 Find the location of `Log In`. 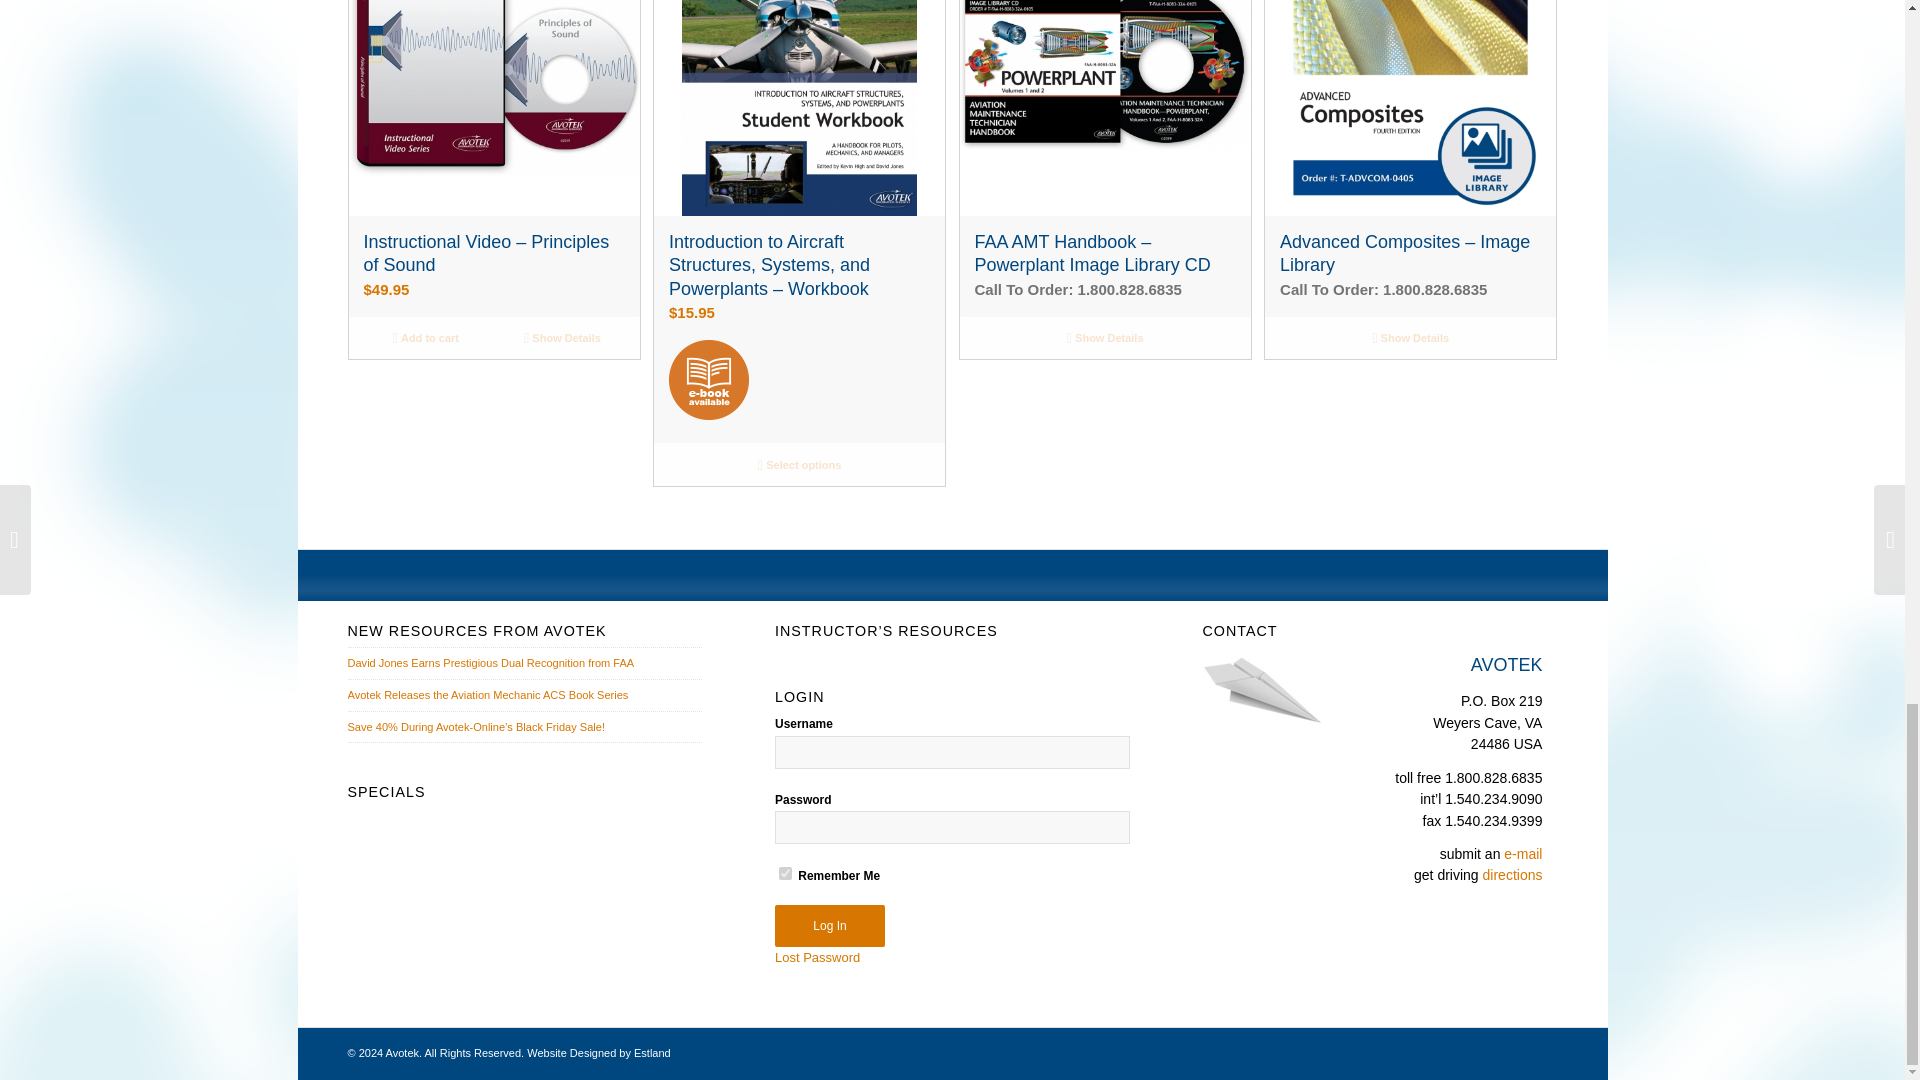

Log In is located at coordinates (830, 926).